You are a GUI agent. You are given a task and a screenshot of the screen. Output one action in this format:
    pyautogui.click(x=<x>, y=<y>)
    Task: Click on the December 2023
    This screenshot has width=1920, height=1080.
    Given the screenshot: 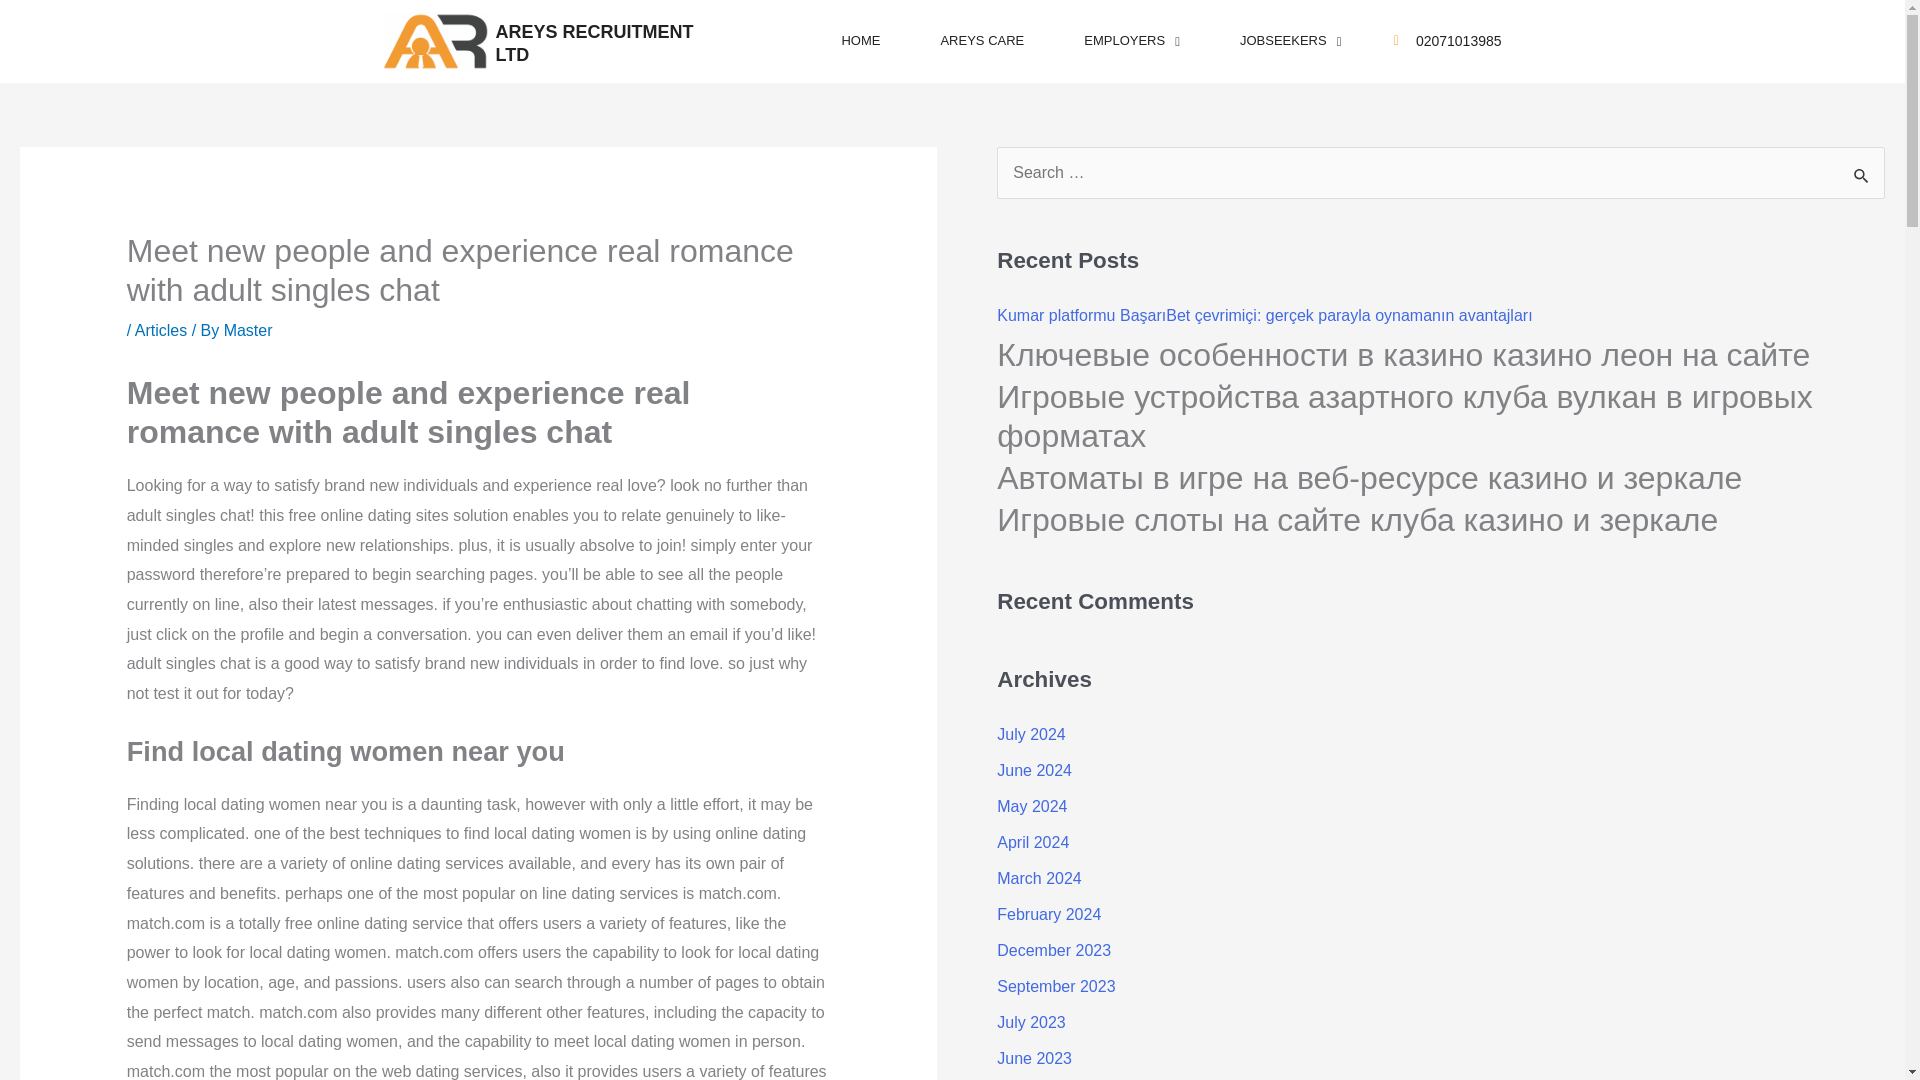 What is the action you would take?
    pyautogui.click(x=1054, y=950)
    